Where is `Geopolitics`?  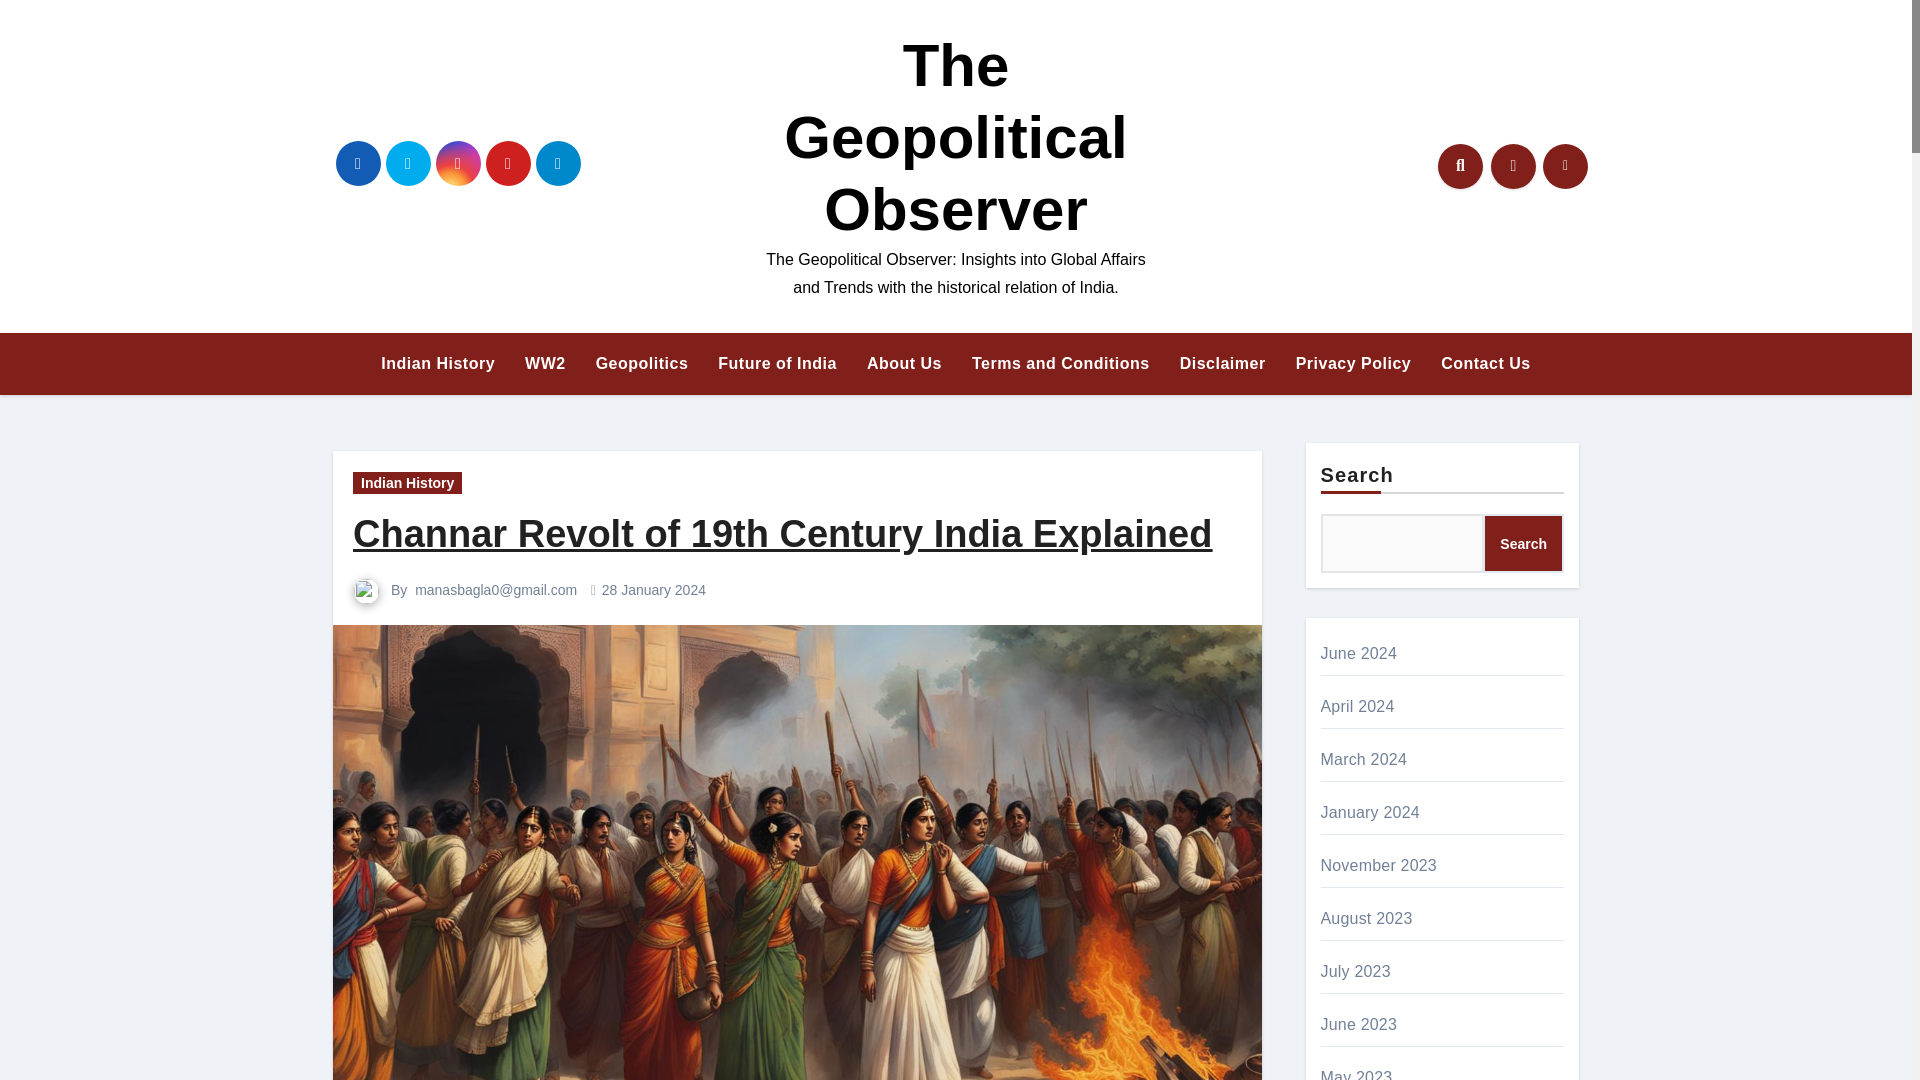 Geopolitics is located at coordinates (642, 364).